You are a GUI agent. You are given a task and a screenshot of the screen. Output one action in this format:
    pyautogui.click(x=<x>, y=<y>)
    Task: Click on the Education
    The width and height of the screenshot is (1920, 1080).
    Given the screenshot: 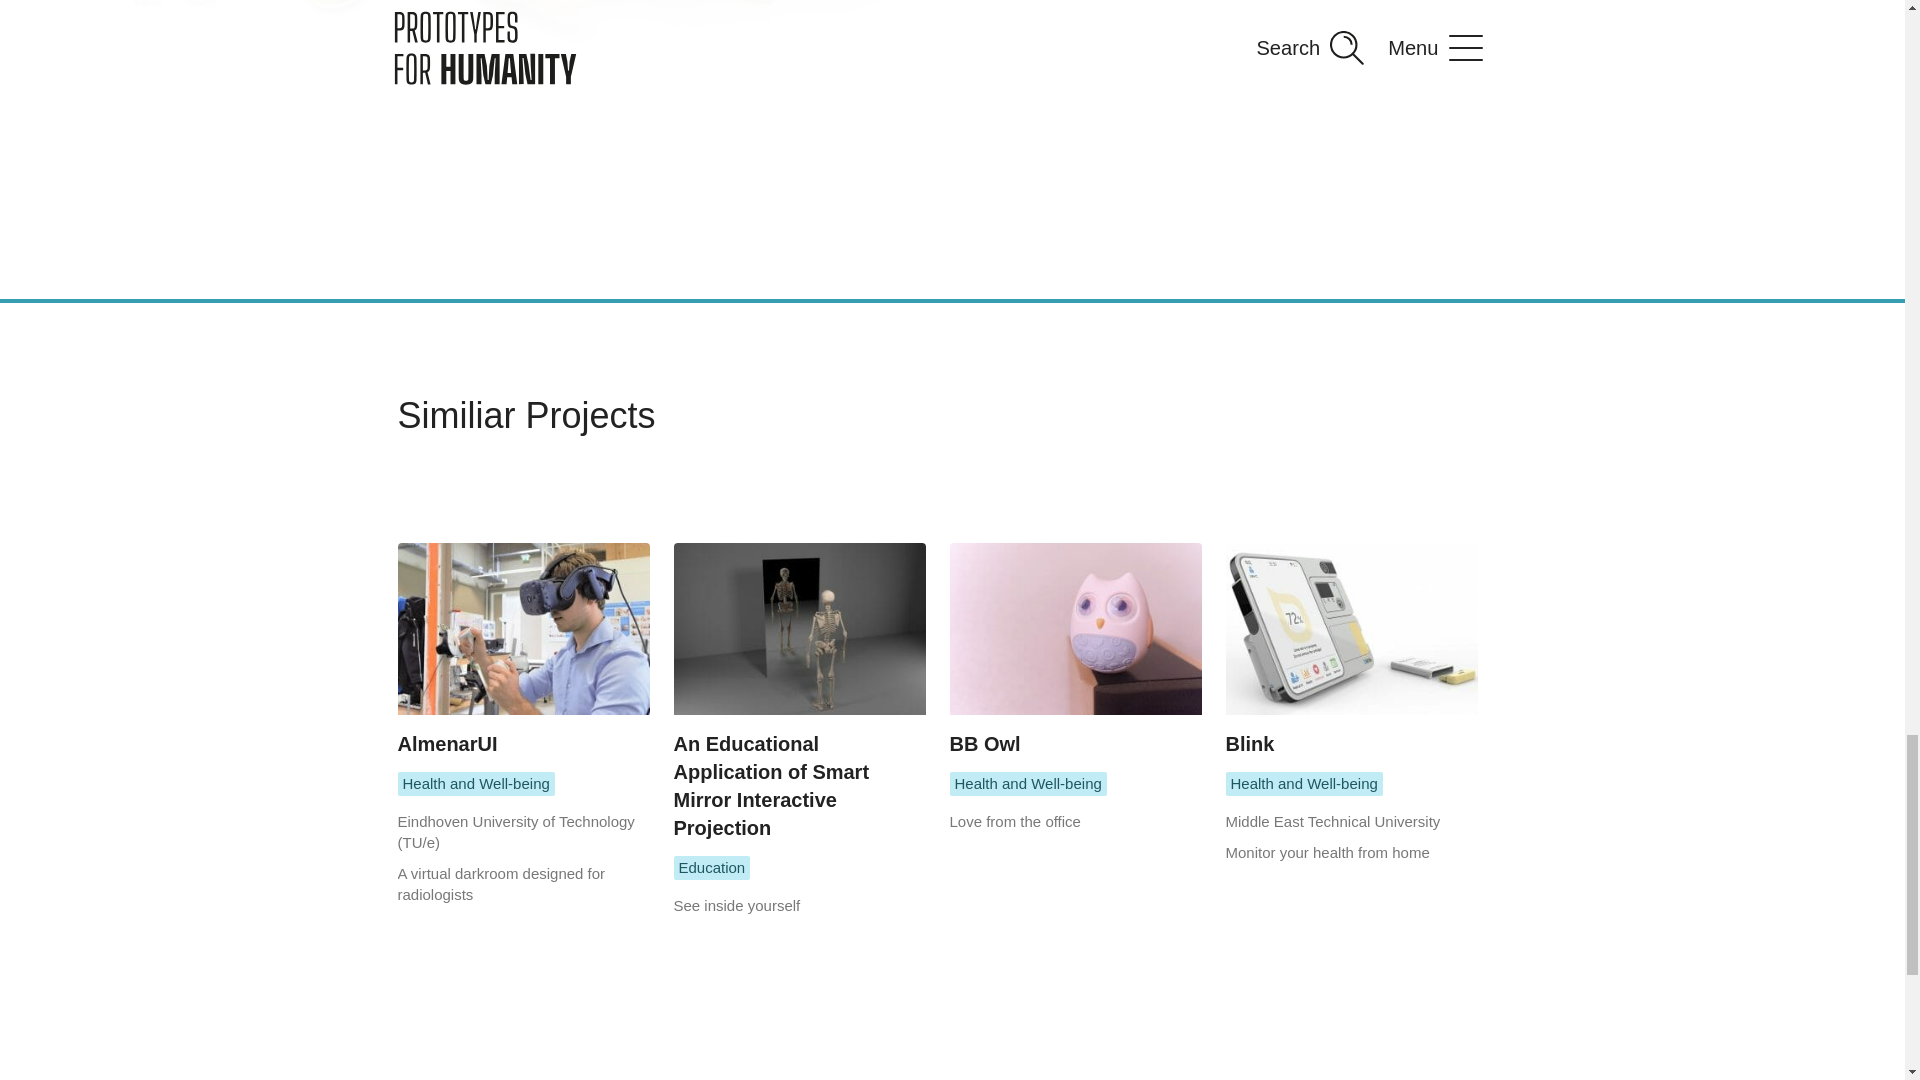 What is the action you would take?
    pyautogui.click(x=712, y=868)
    